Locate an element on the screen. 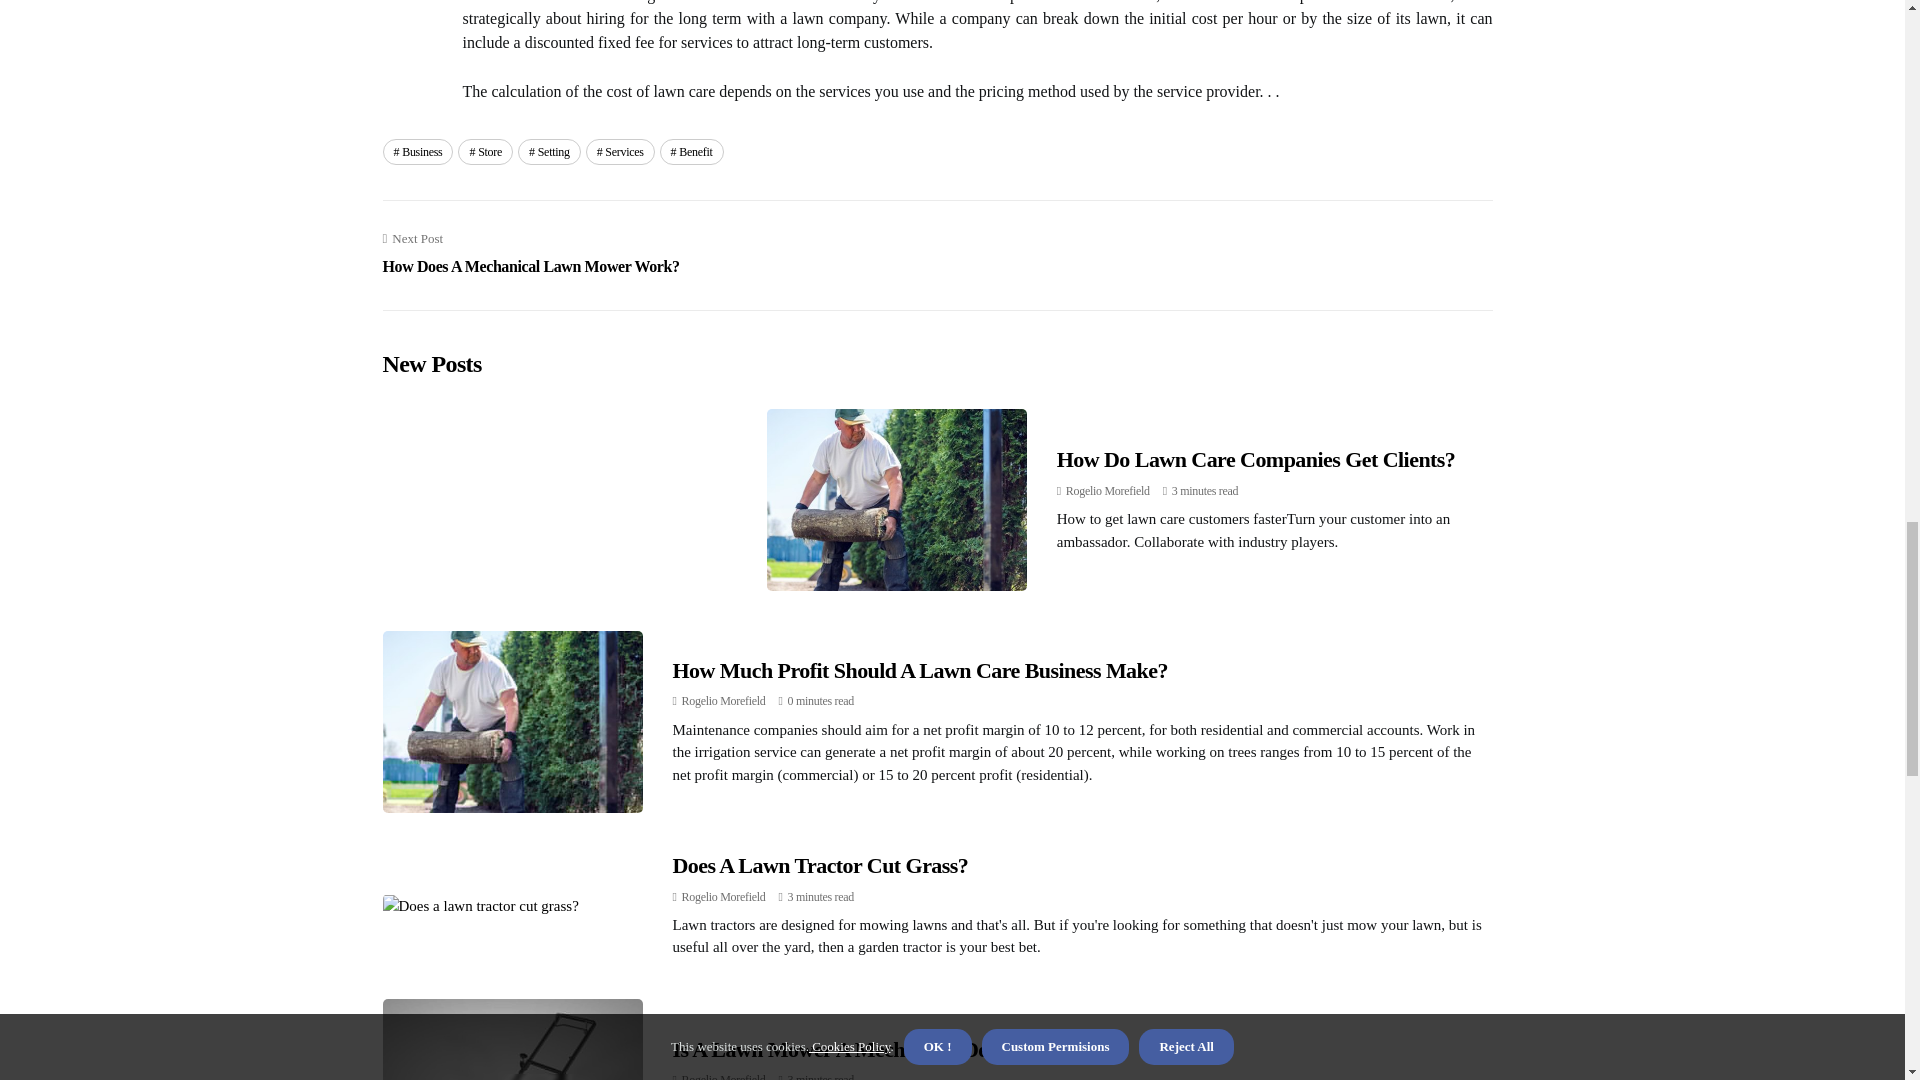 This screenshot has width=1920, height=1080. Store is located at coordinates (1108, 490).